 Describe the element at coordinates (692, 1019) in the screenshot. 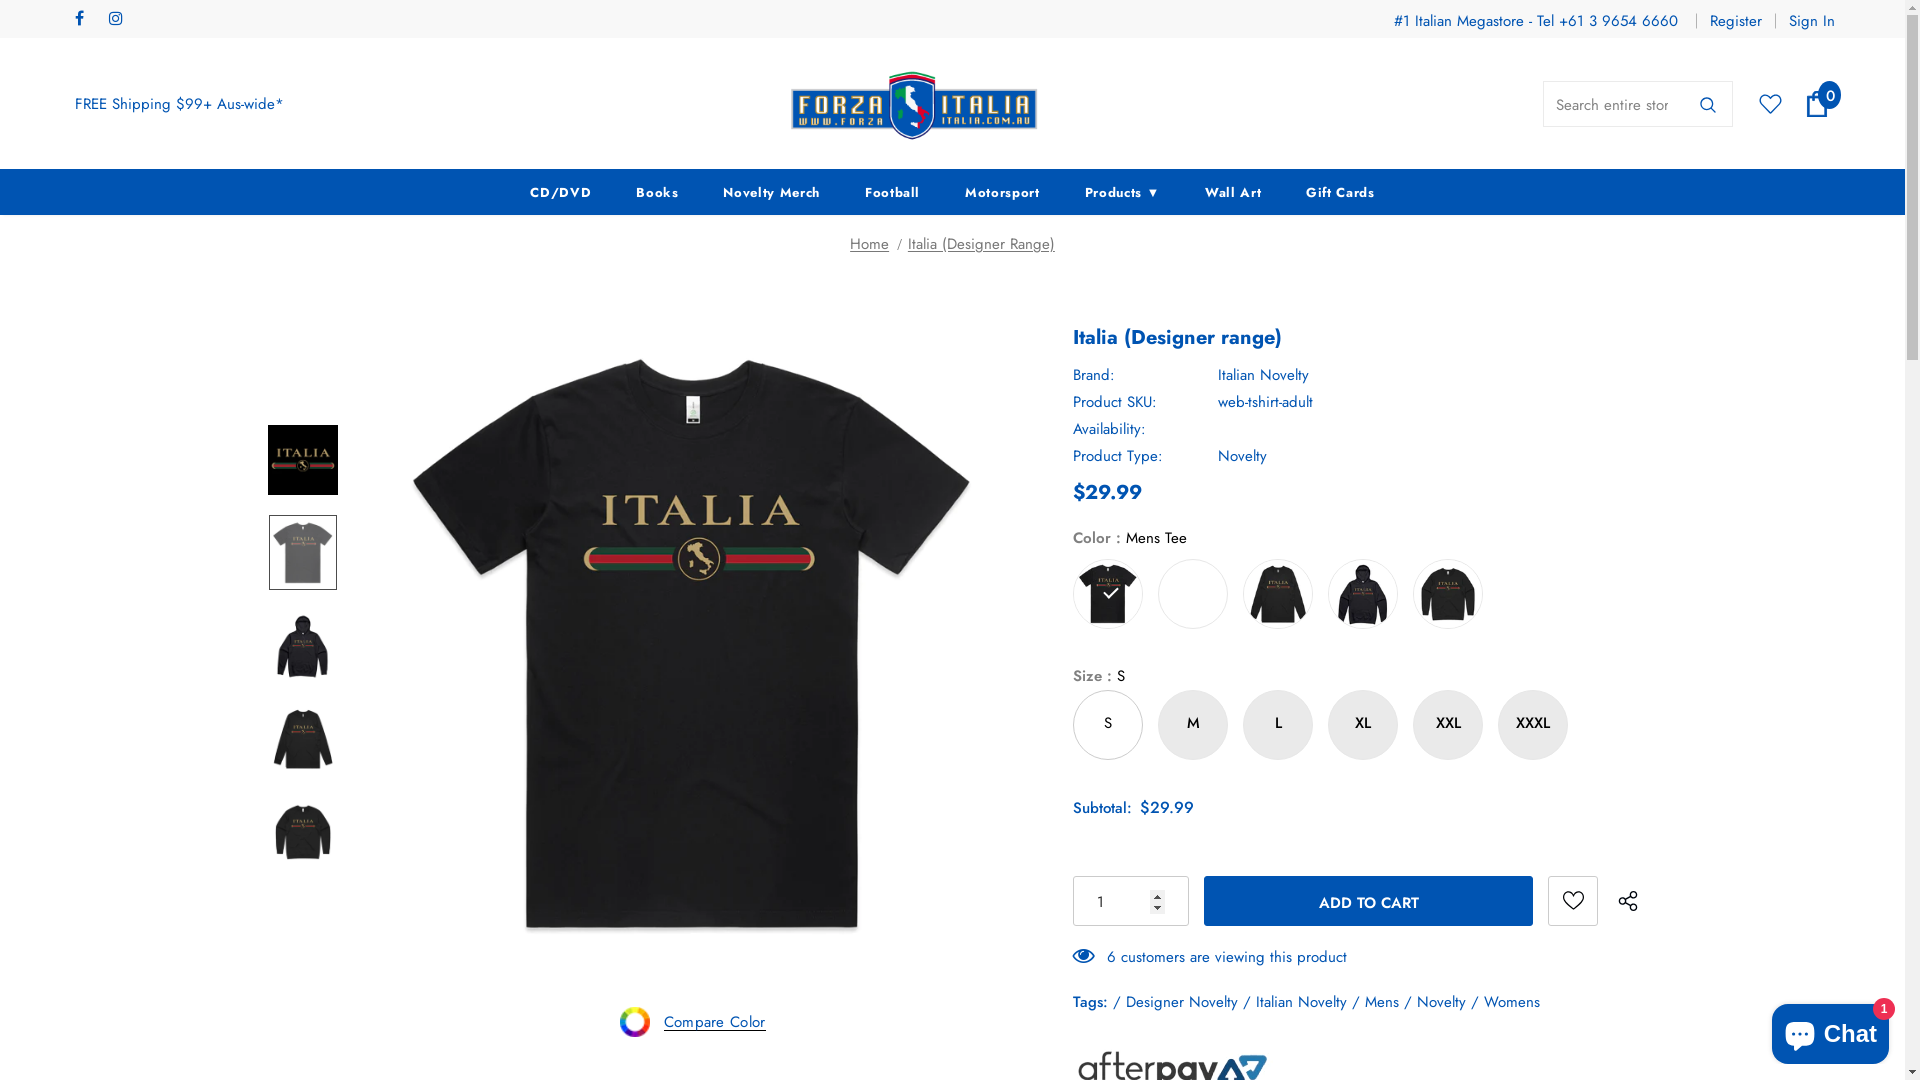

I see `Compare Color` at that location.